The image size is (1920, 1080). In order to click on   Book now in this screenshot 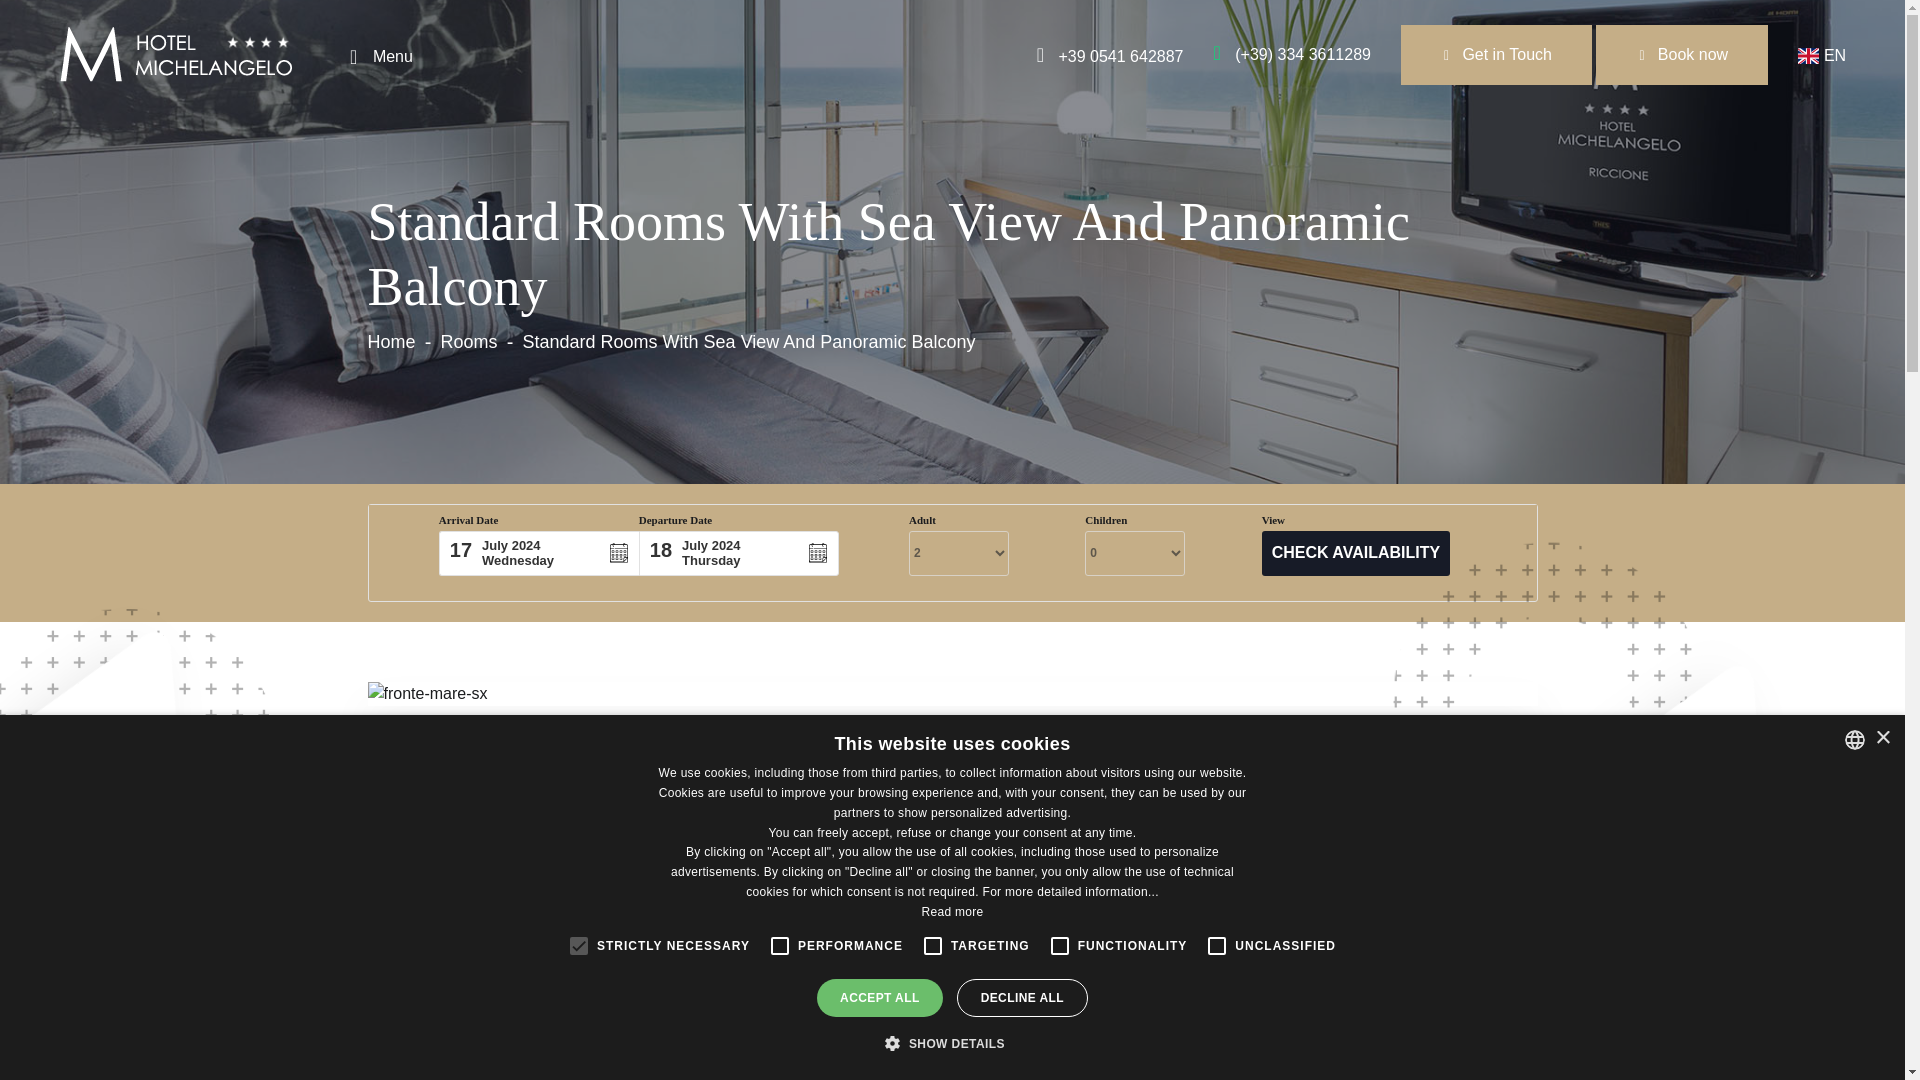, I will do `click(1682, 54)`.